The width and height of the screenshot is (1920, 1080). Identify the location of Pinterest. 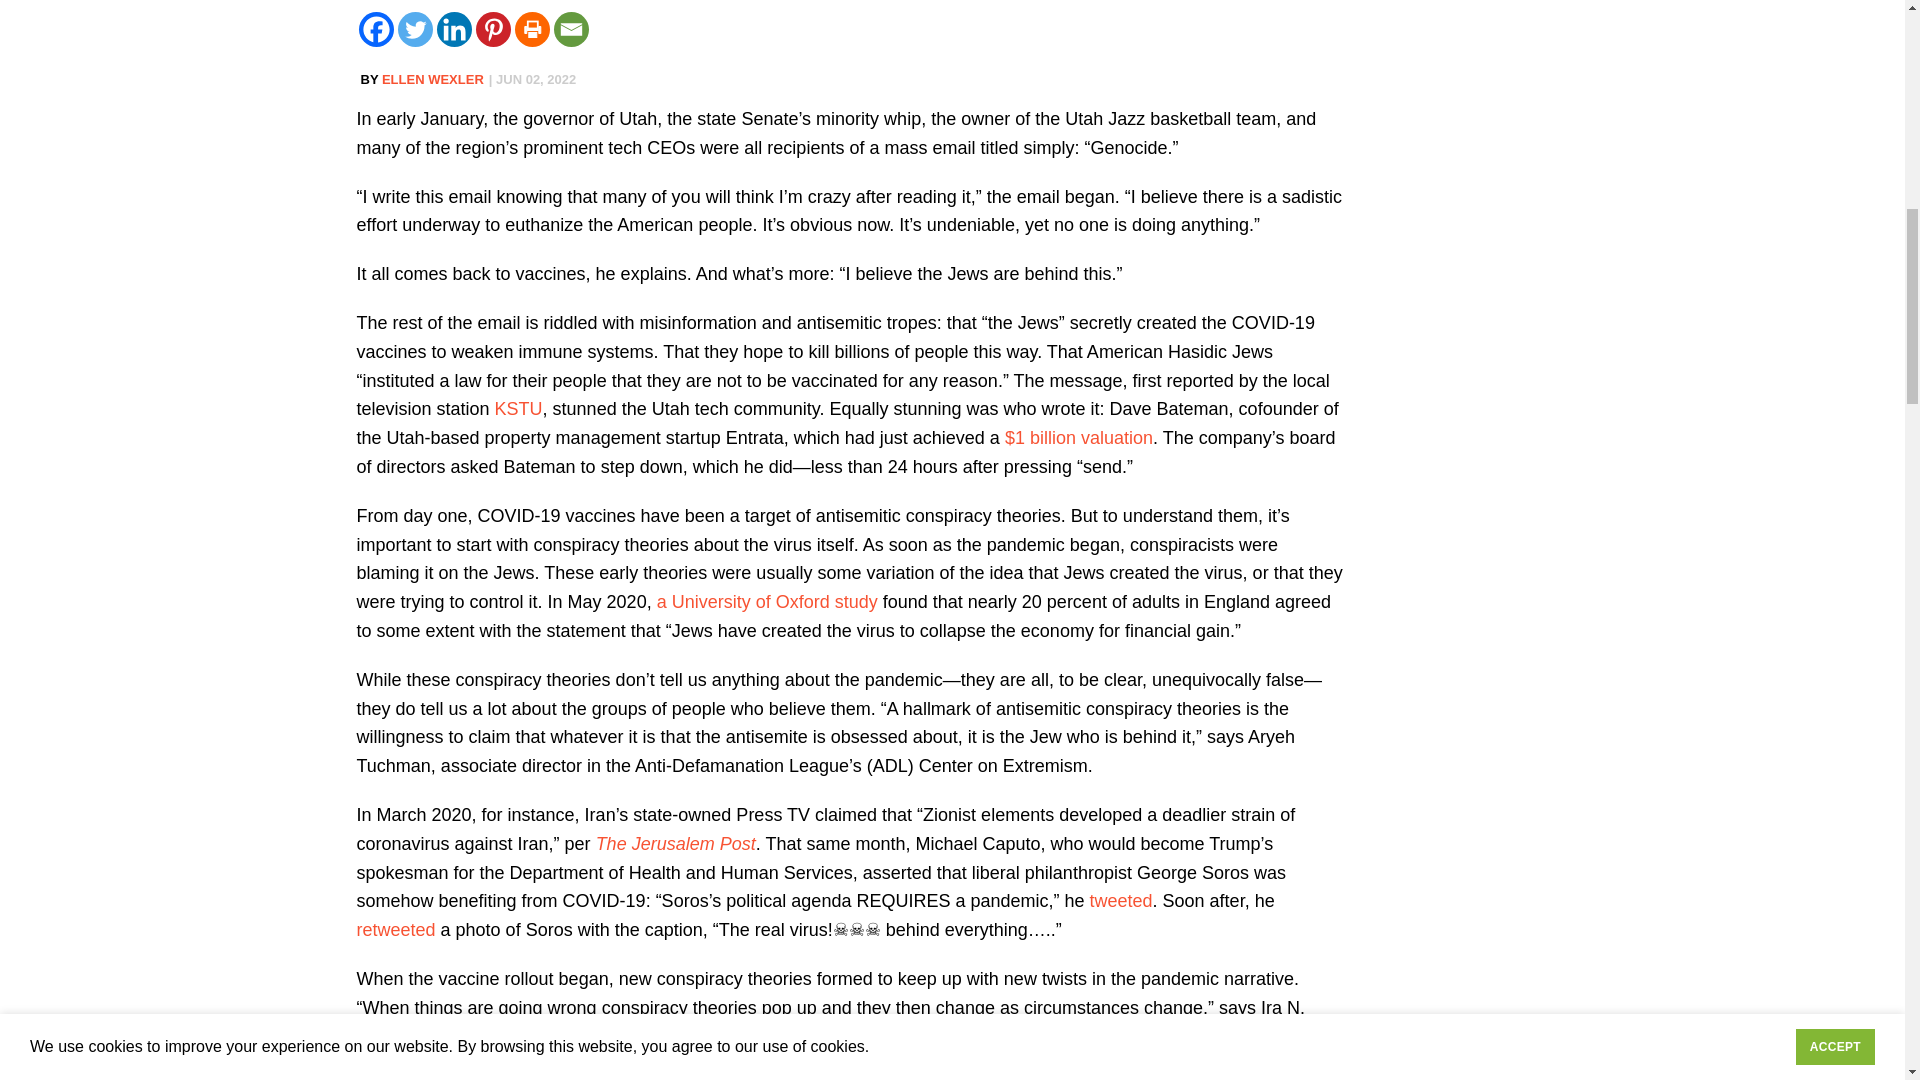
(493, 29).